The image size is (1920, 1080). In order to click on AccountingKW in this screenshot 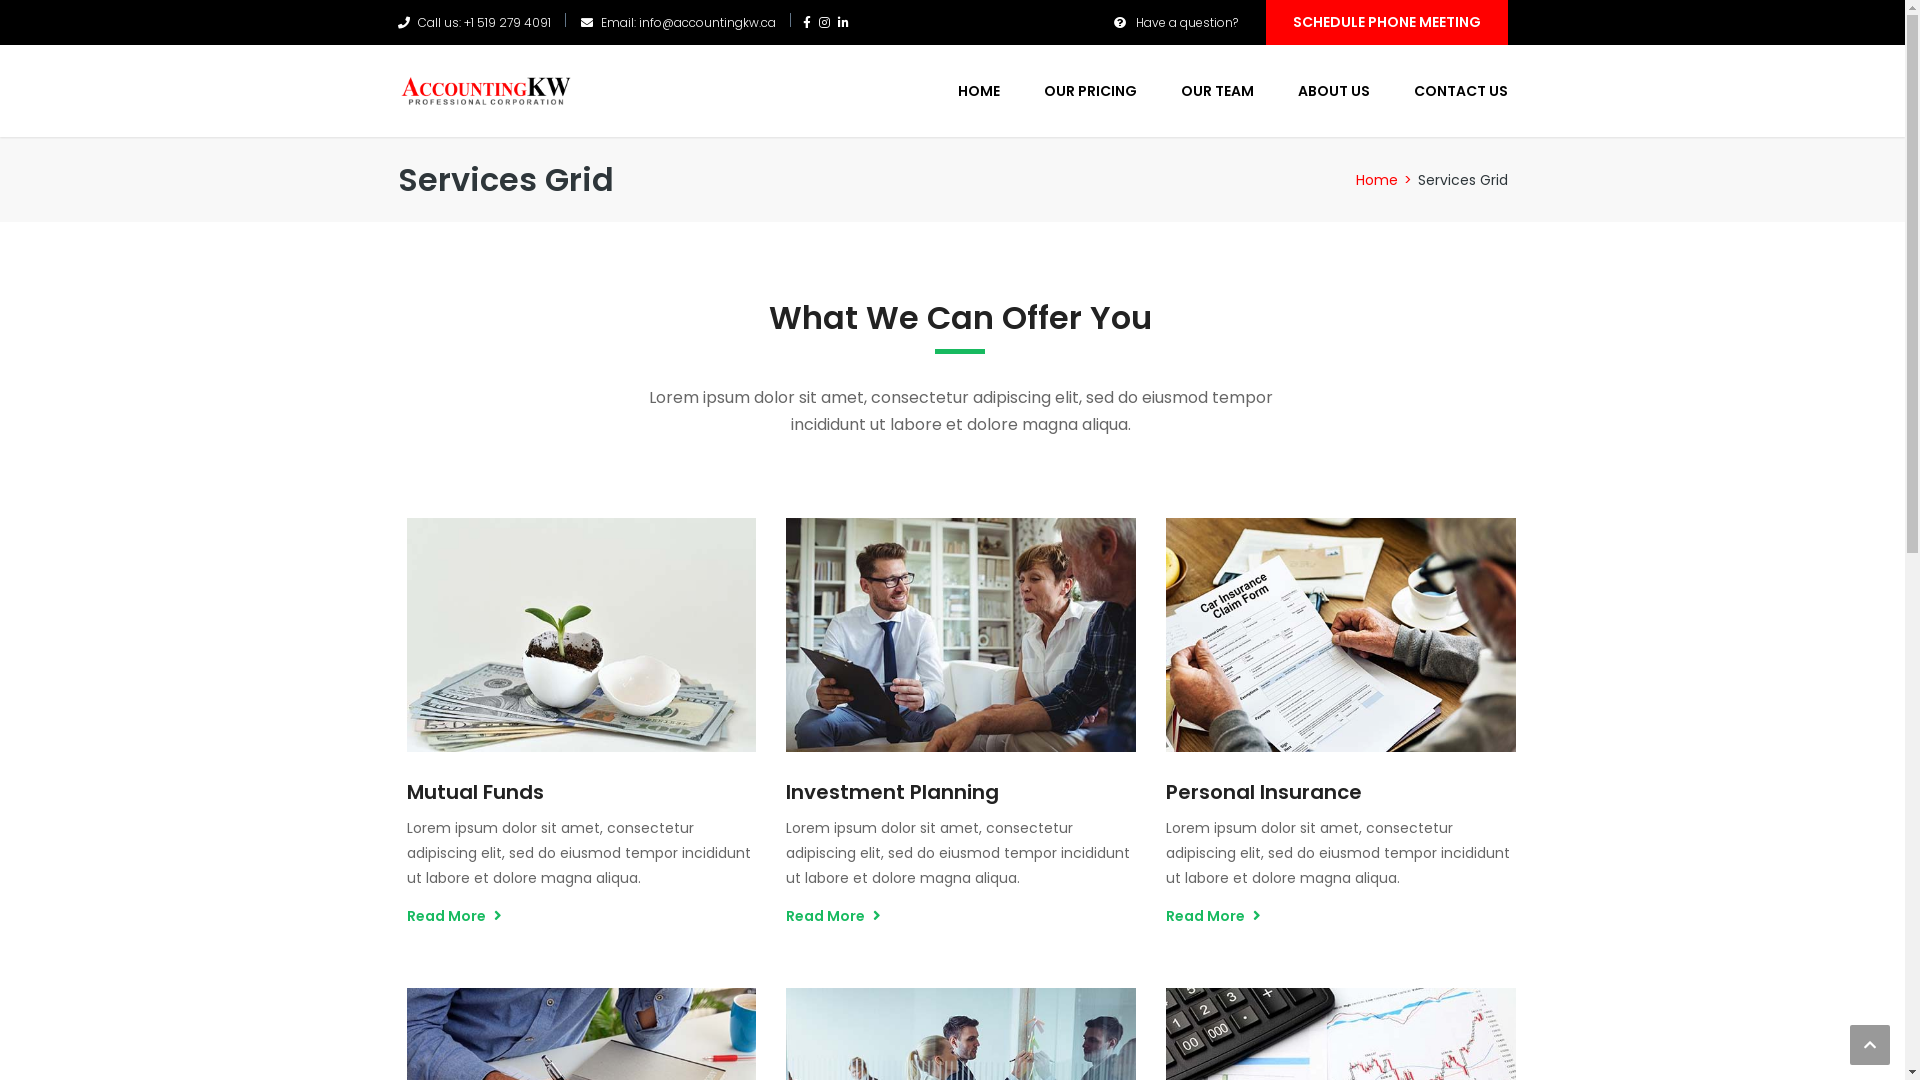, I will do `click(486, 87)`.